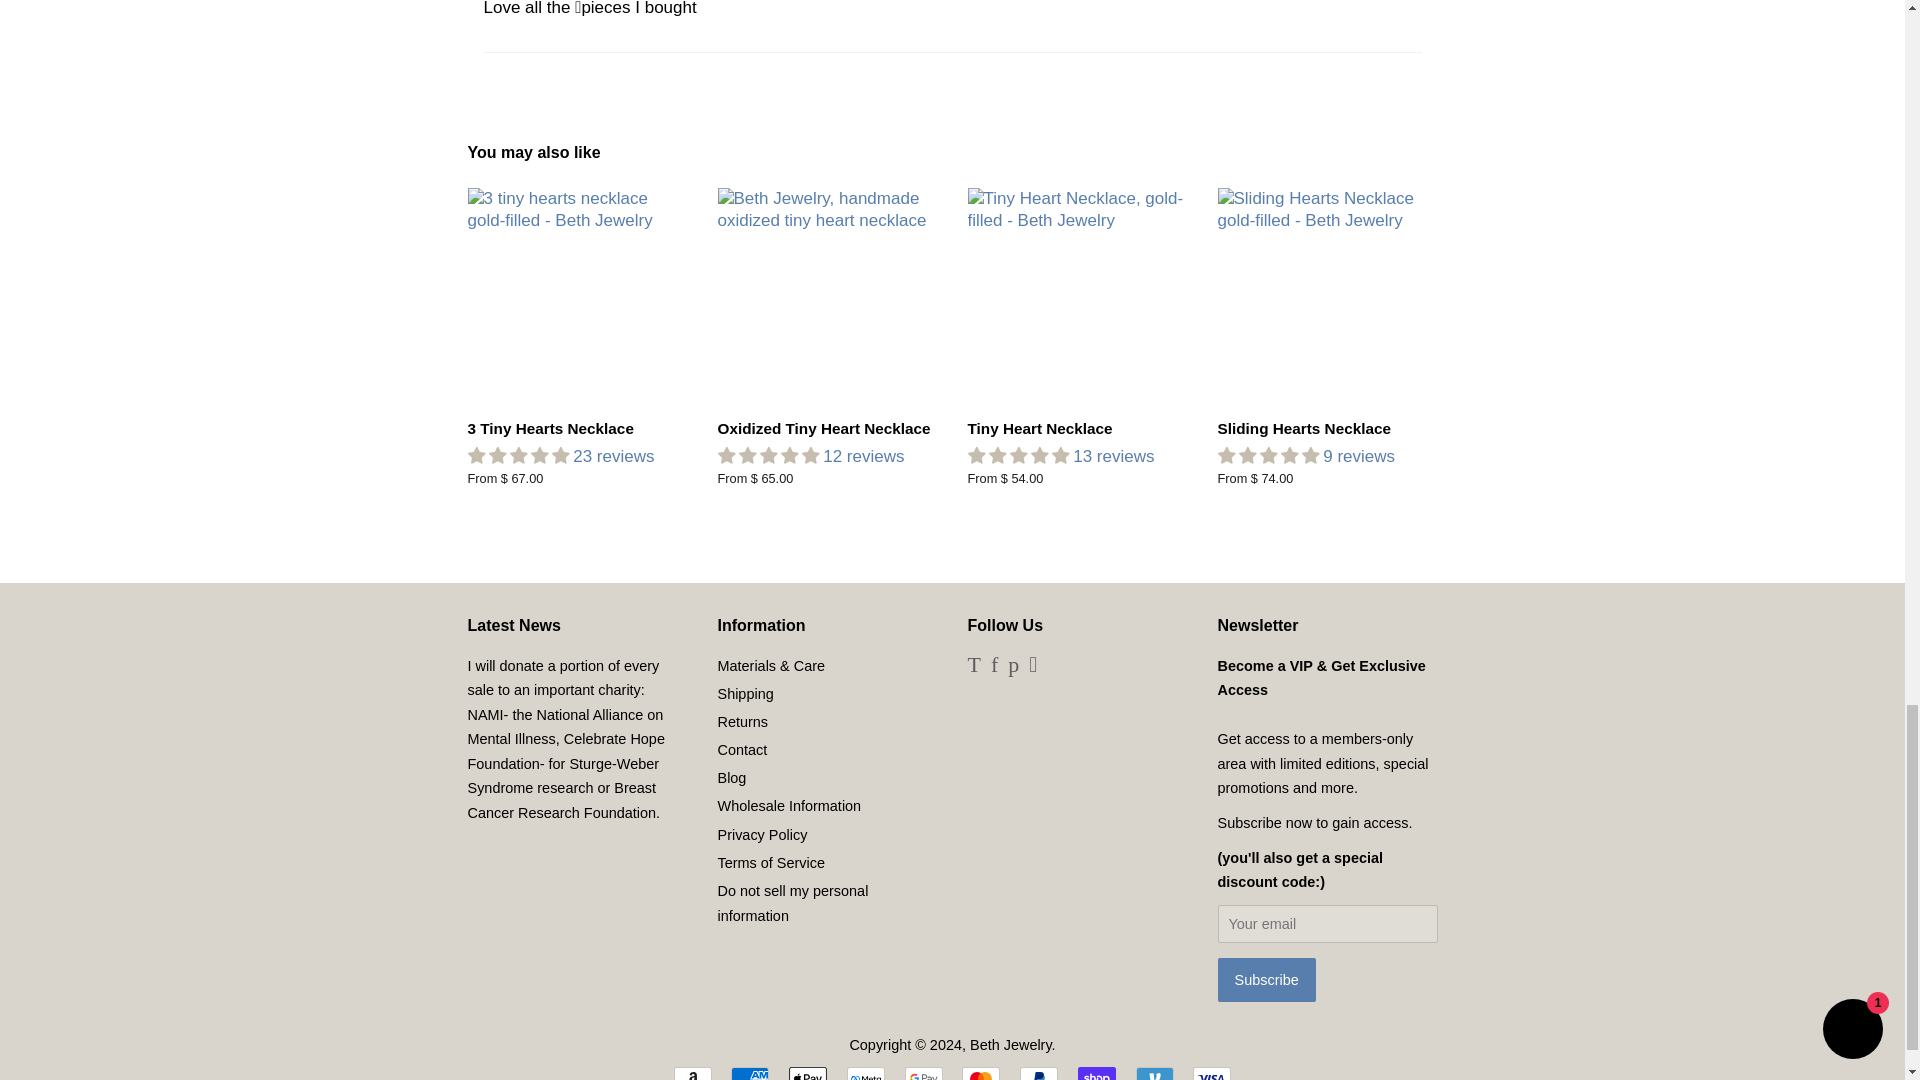 The image size is (1920, 1080). Describe the element at coordinates (1014, 666) in the screenshot. I see `Beth Jewelry on Pinterest` at that location.